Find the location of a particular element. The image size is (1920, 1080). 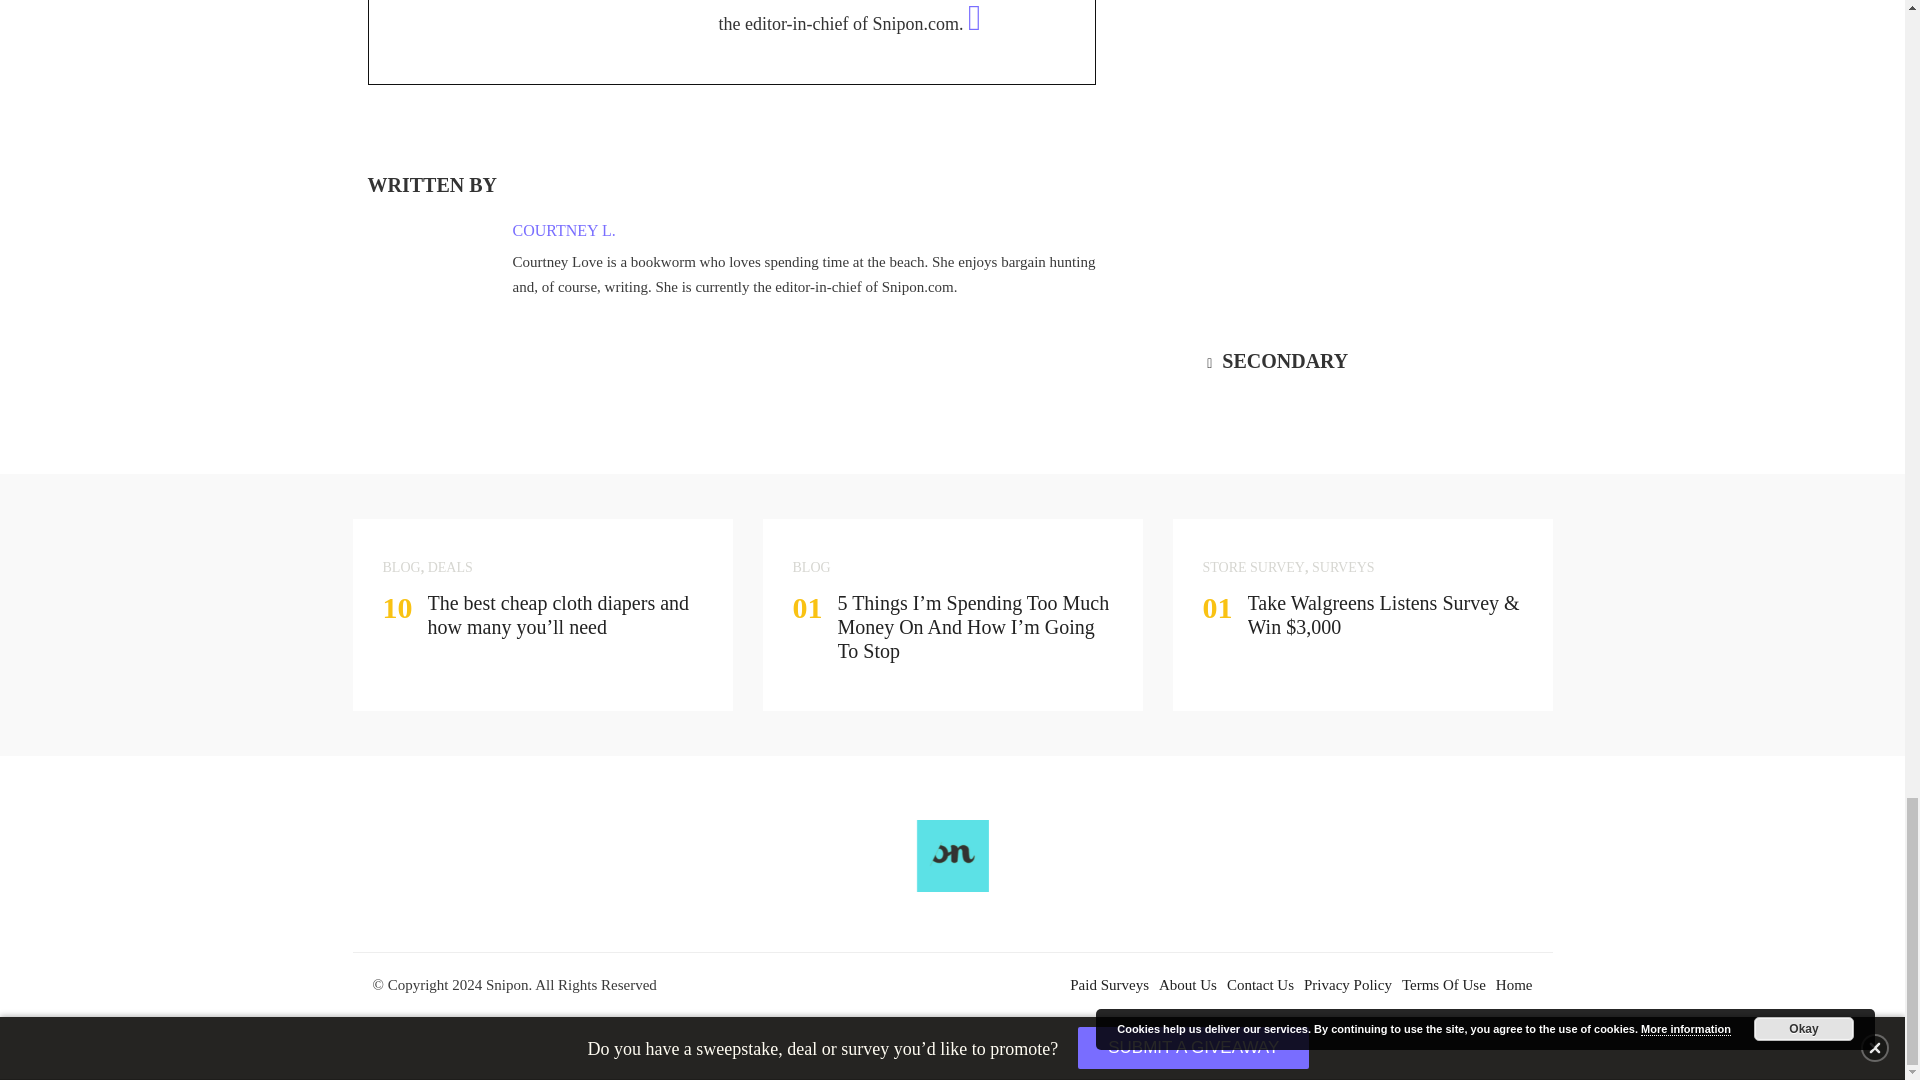

E-mail is located at coordinates (978, 24).